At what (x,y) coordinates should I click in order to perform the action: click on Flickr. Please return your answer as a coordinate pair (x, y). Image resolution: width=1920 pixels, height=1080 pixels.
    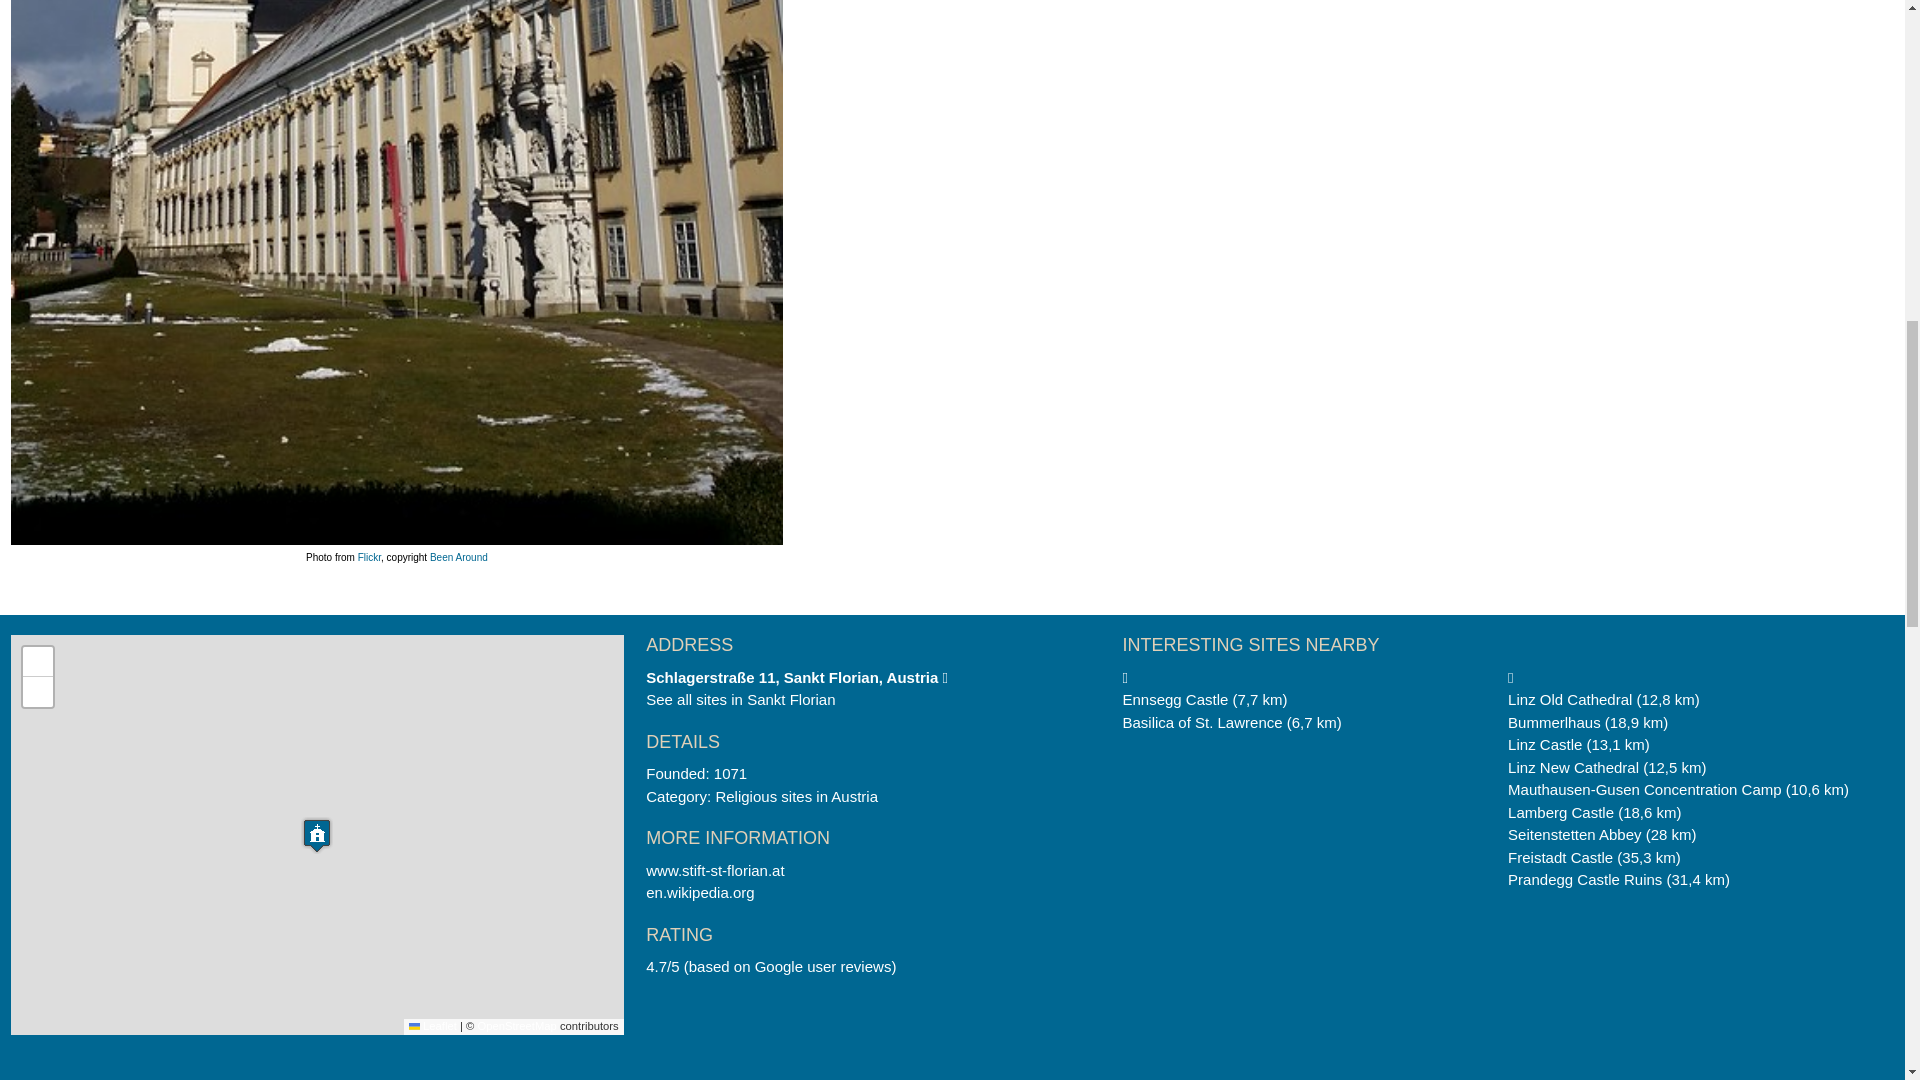
    Looking at the image, I should click on (368, 556).